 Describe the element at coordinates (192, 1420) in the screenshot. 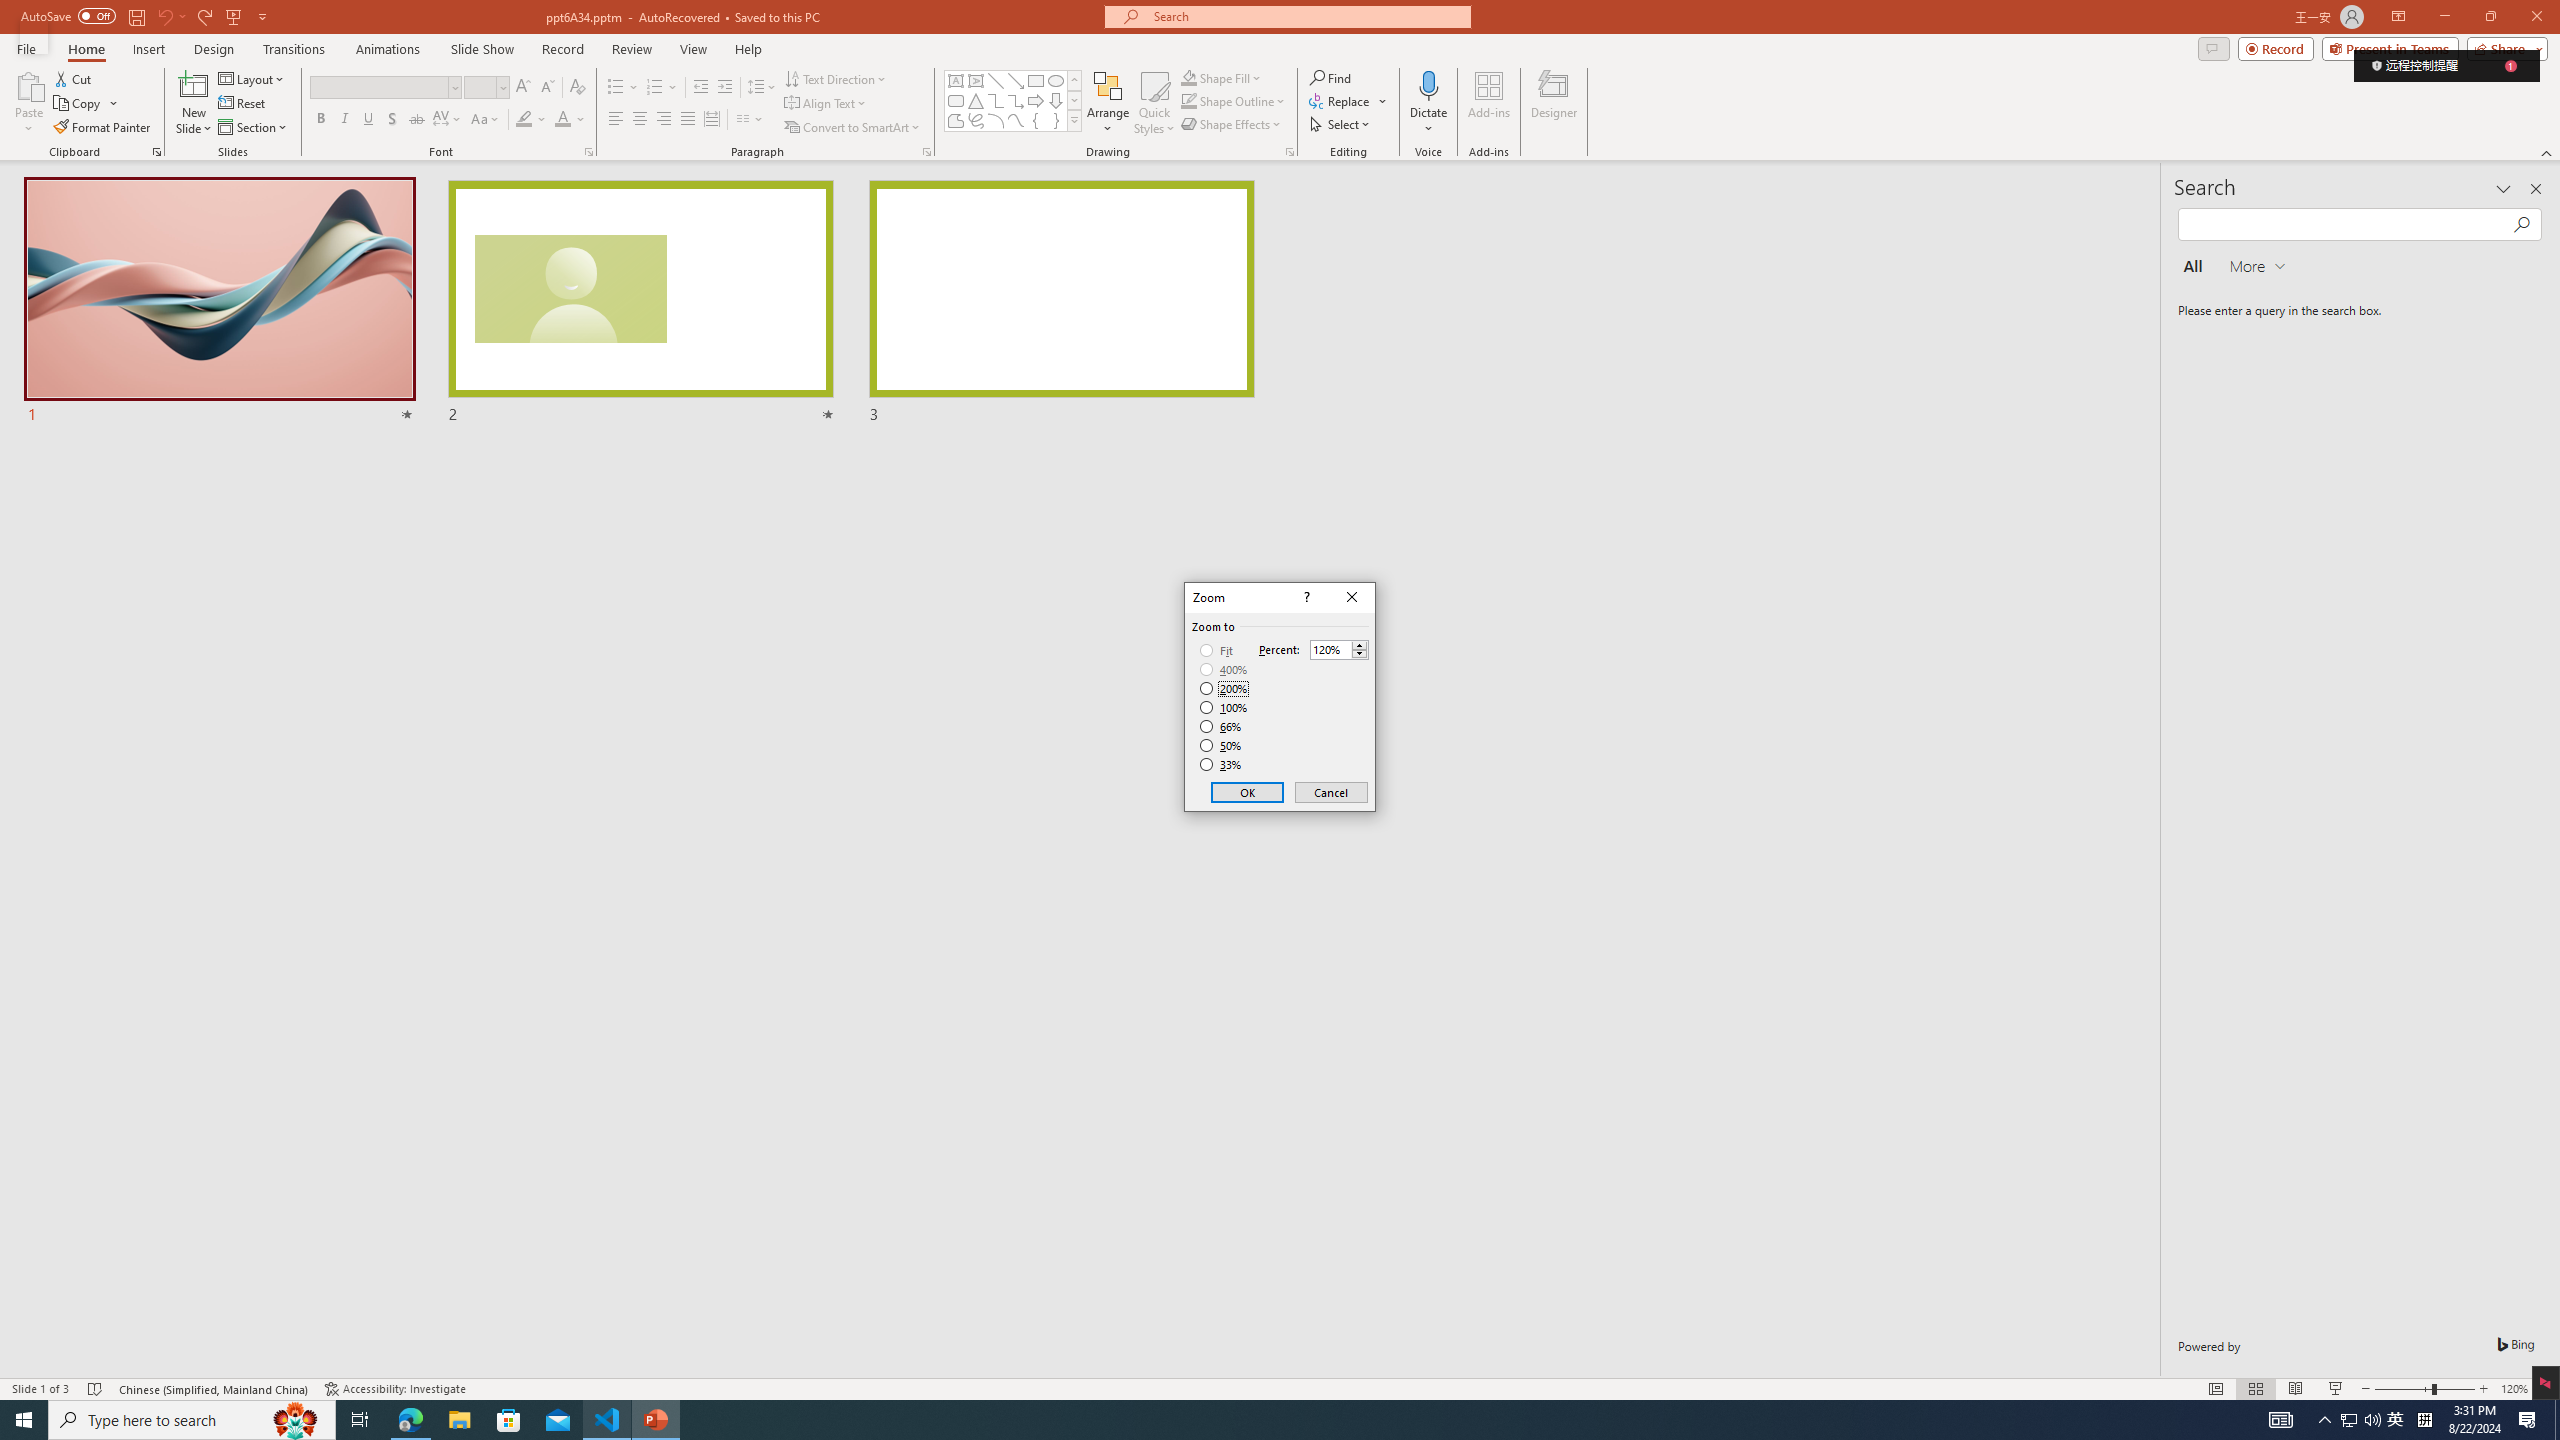

I see `Freeform: Shape` at that location.